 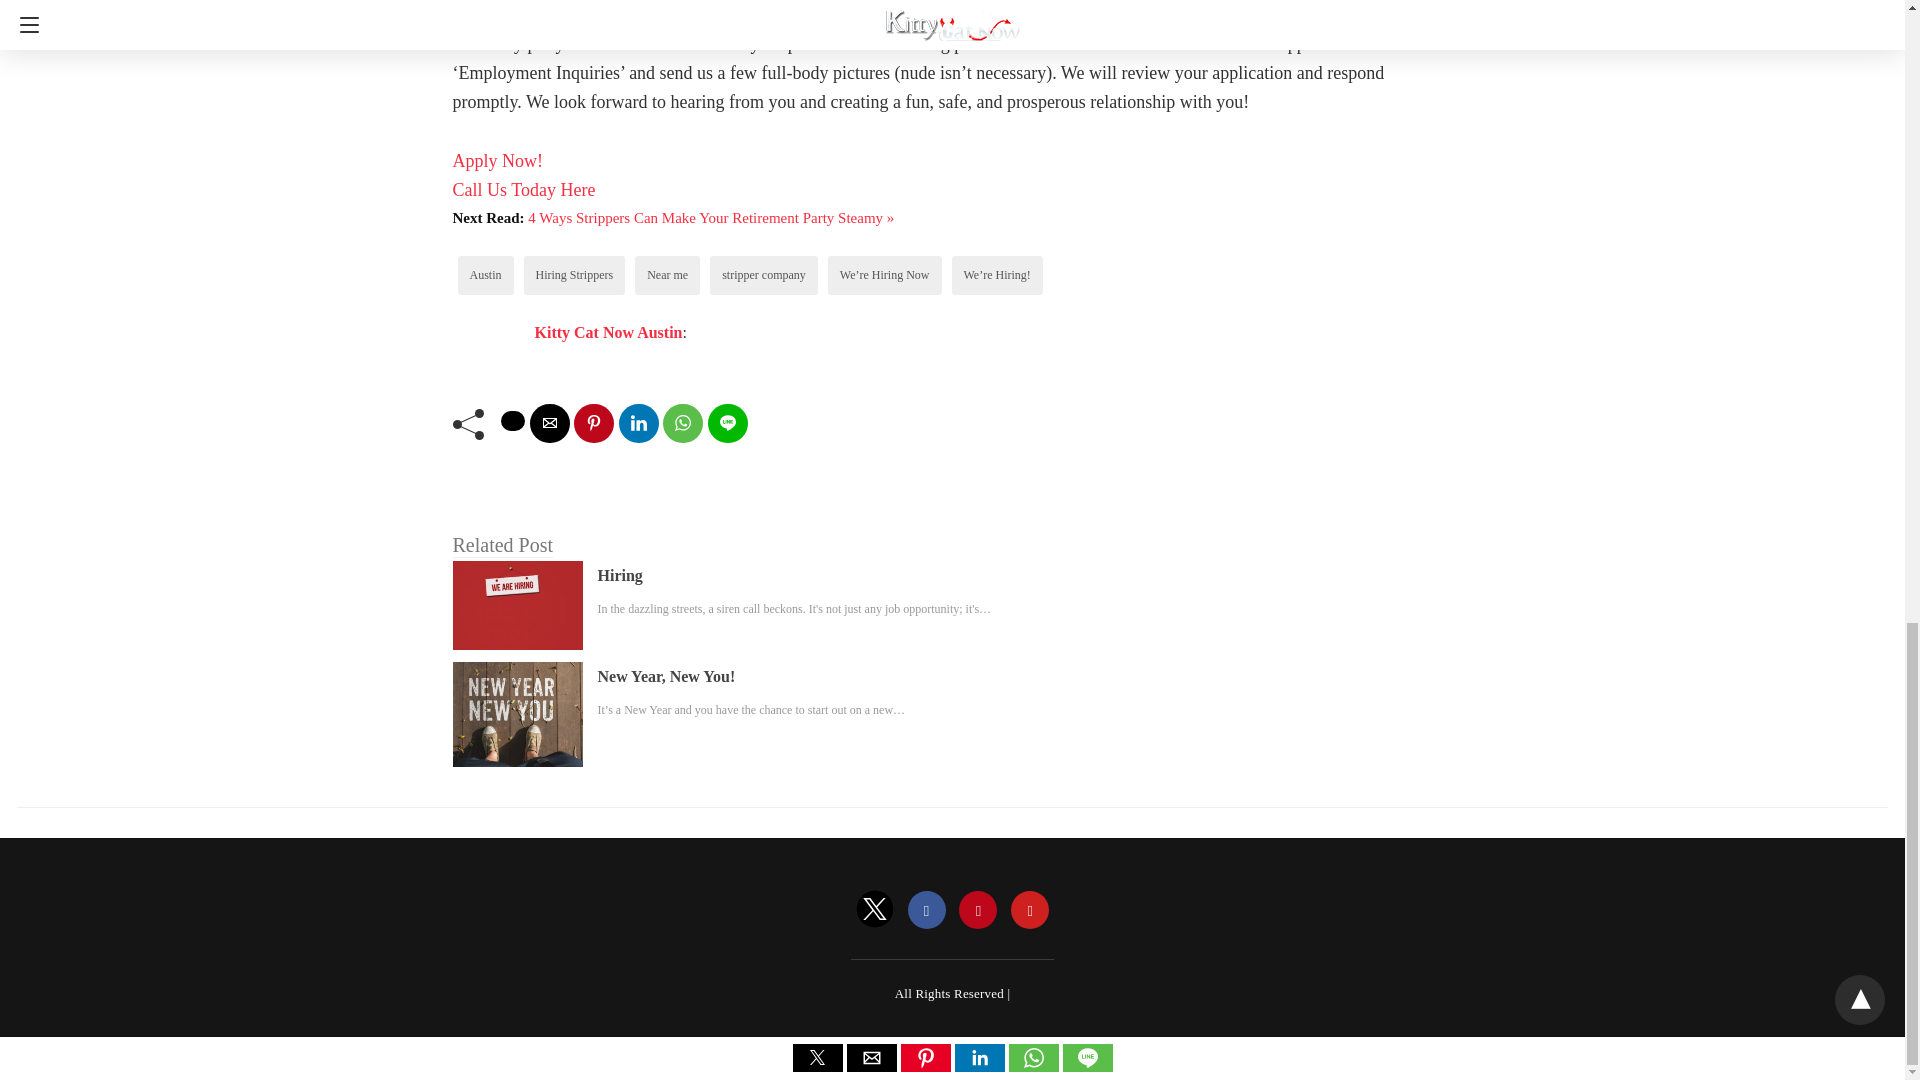 I want to click on Near me, so click(x=667, y=274).